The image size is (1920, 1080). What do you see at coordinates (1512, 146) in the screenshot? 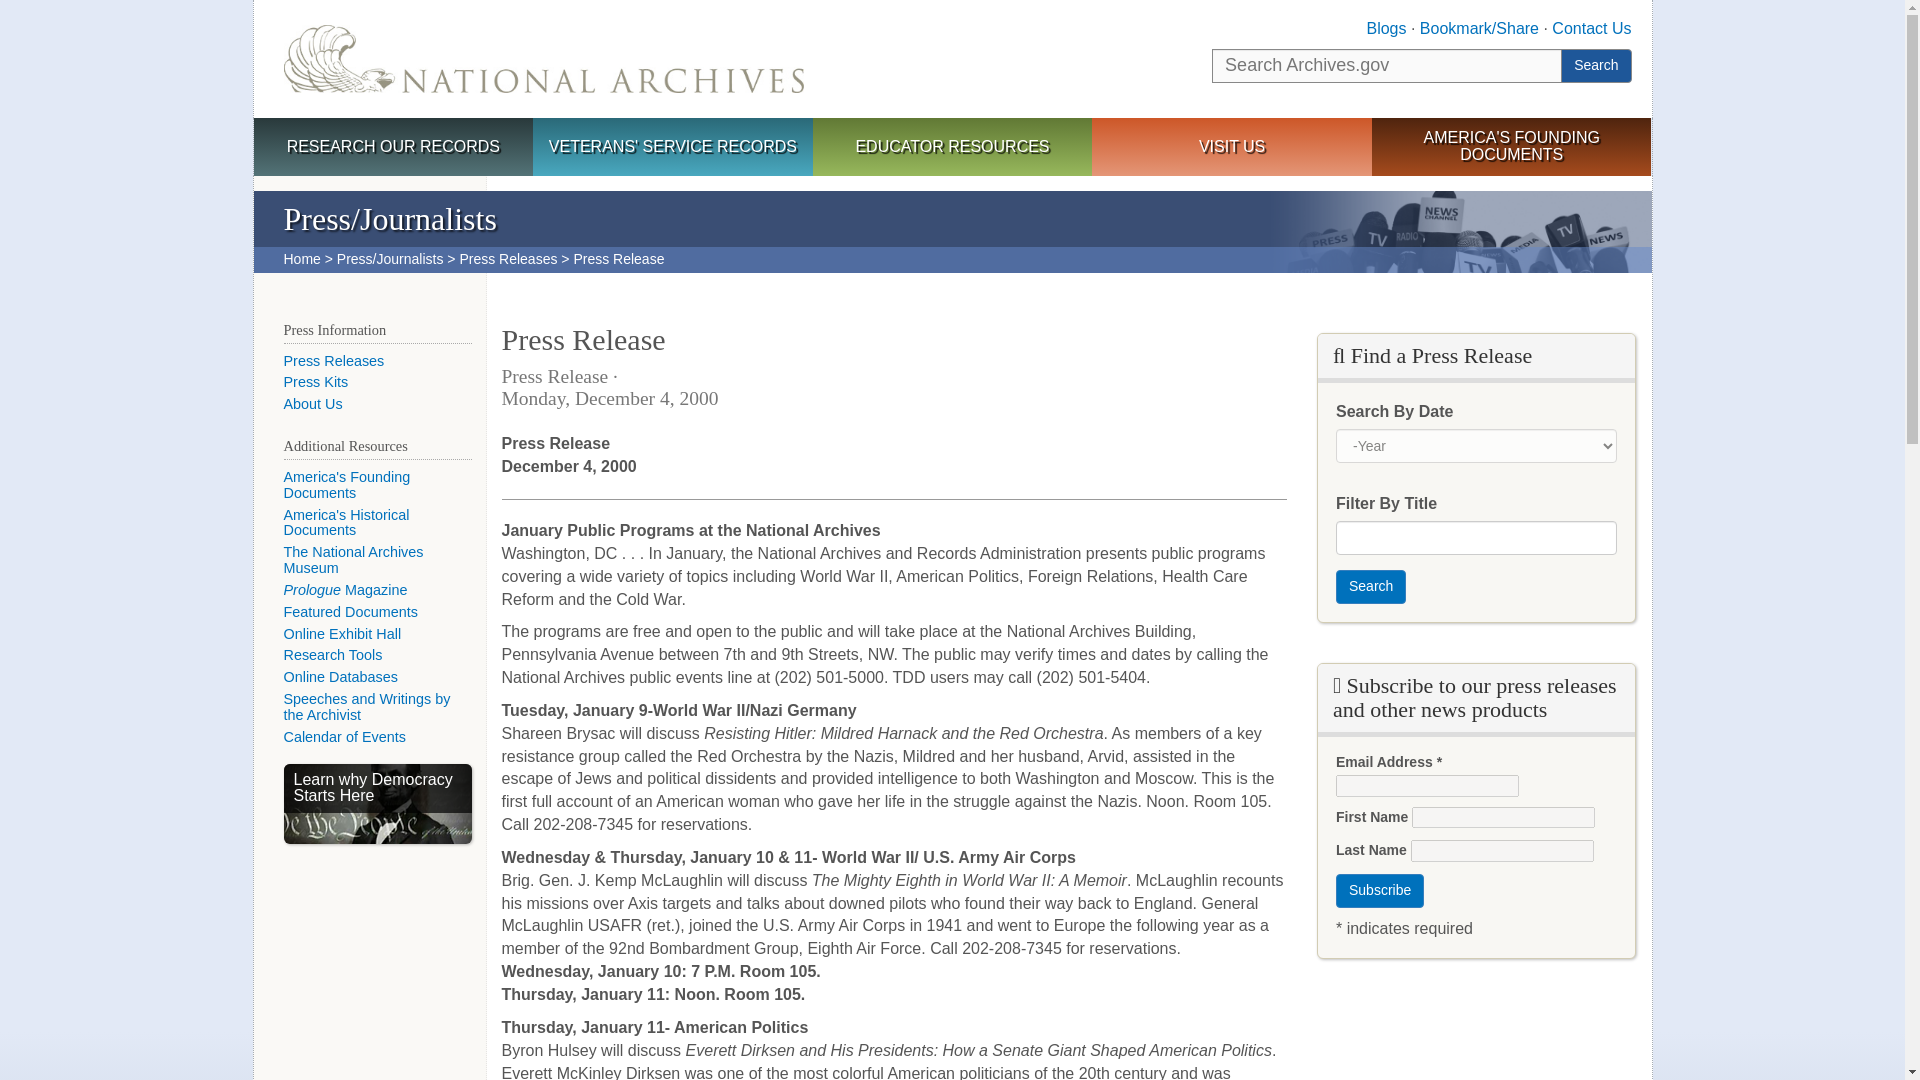
I see `AMERICA'S FOUNDING DOCUMENTS` at bounding box center [1512, 146].